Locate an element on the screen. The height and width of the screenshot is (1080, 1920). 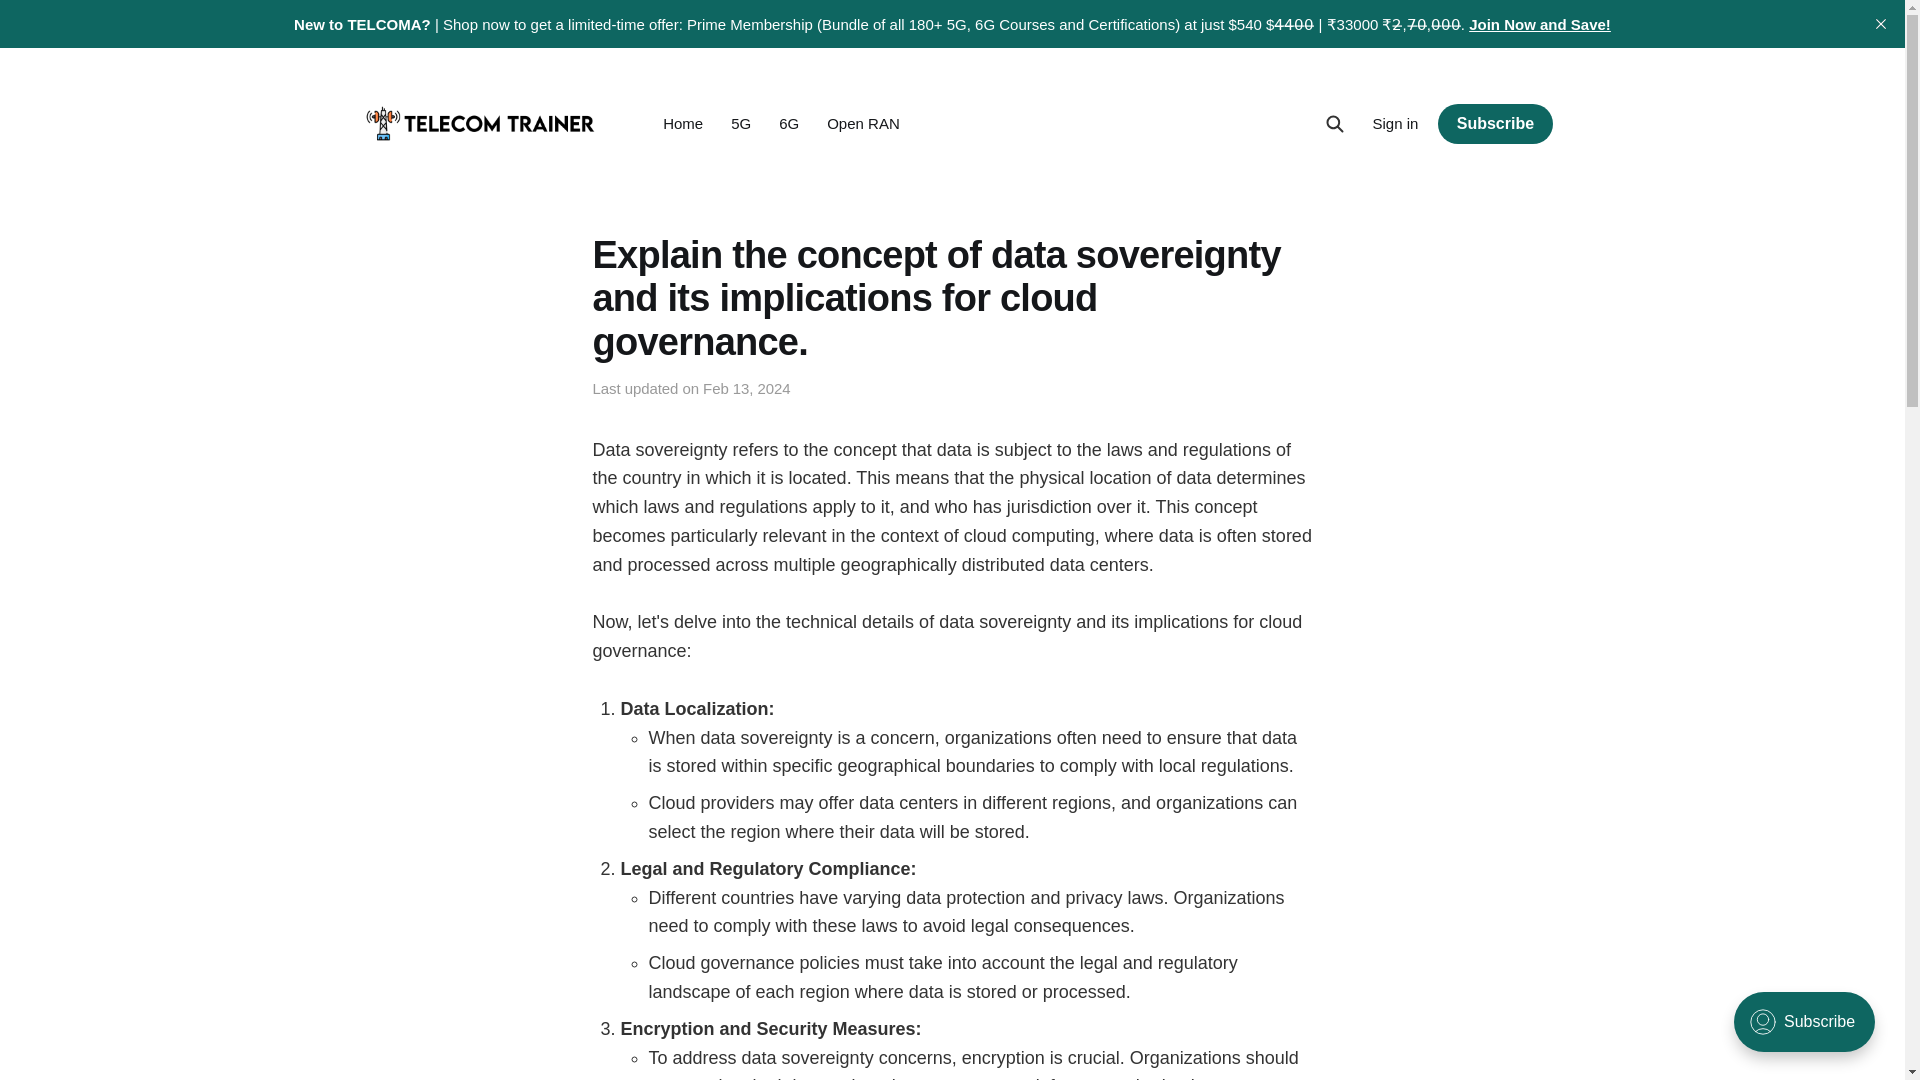
Open RAN is located at coordinates (864, 122).